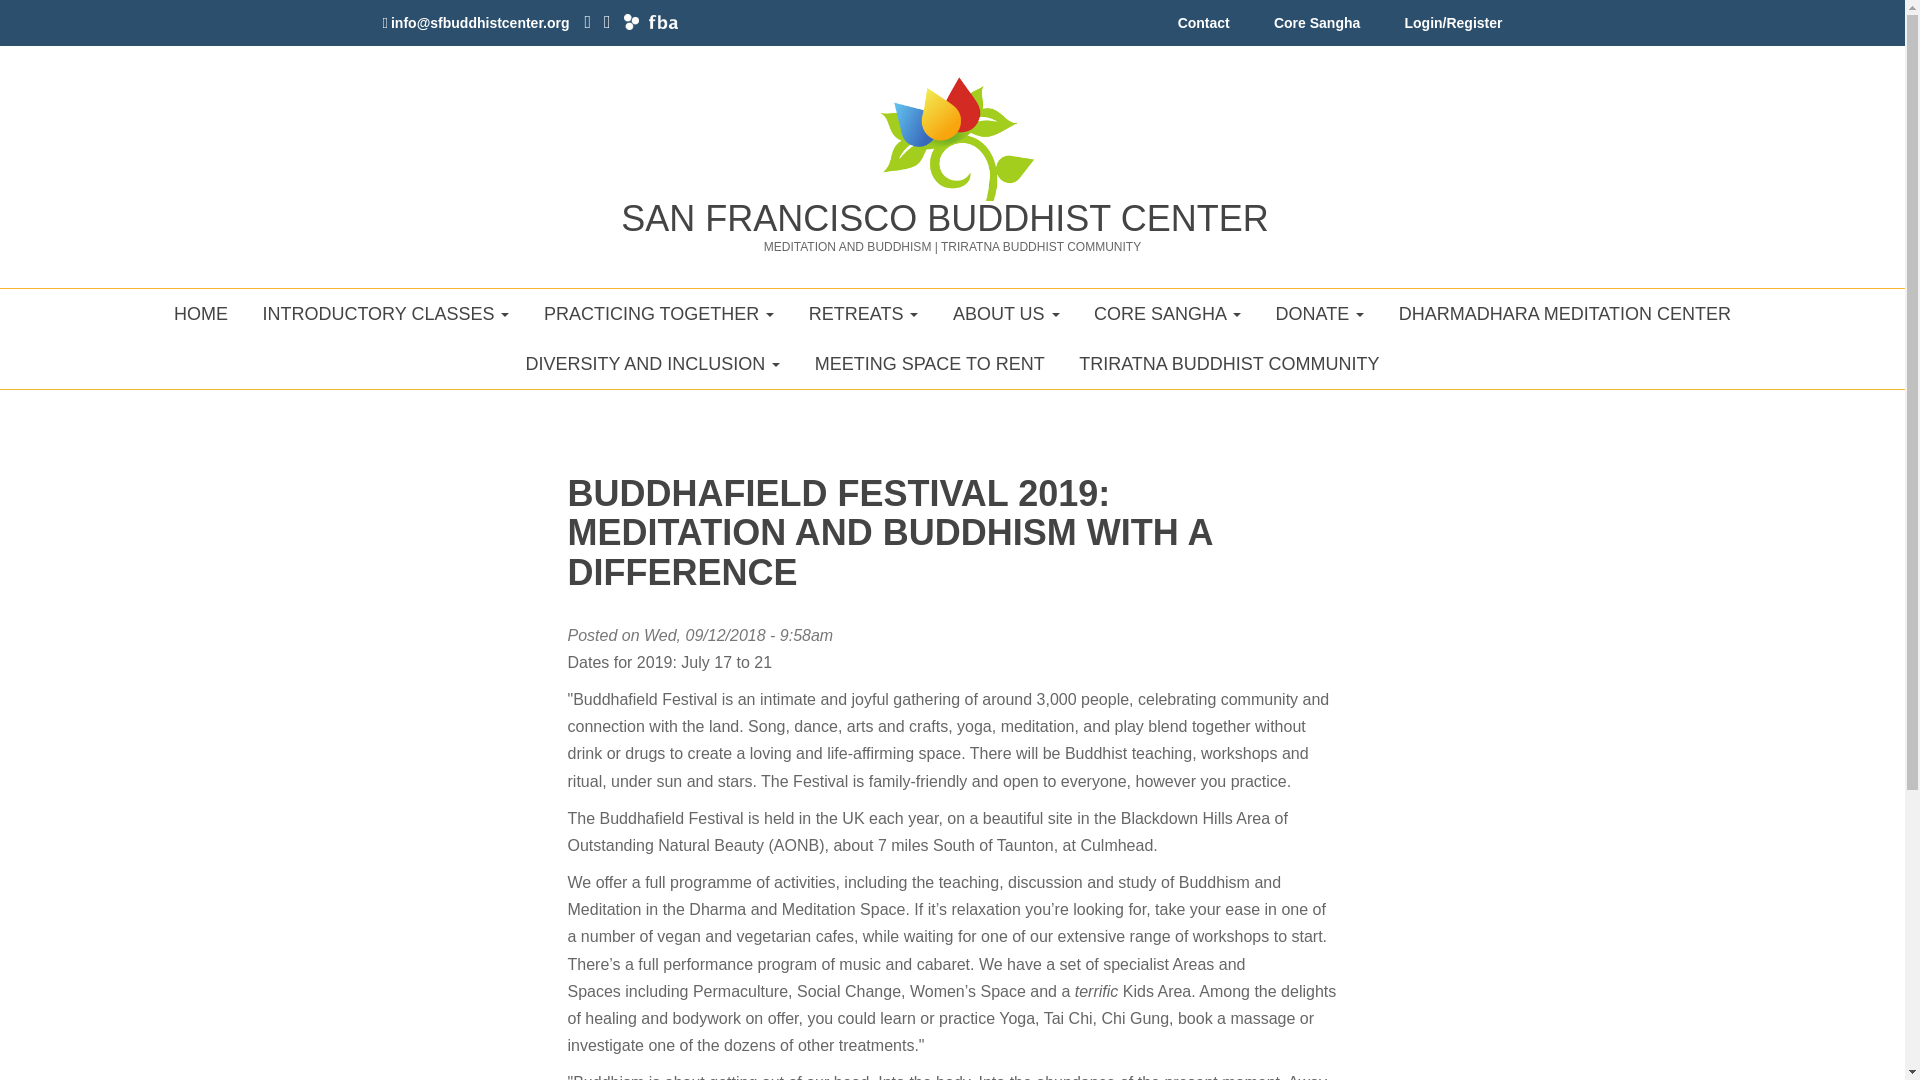 This screenshot has height=1080, width=1920. Describe the element at coordinates (1006, 314) in the screenshot. I see `ABOUT US` at that location.